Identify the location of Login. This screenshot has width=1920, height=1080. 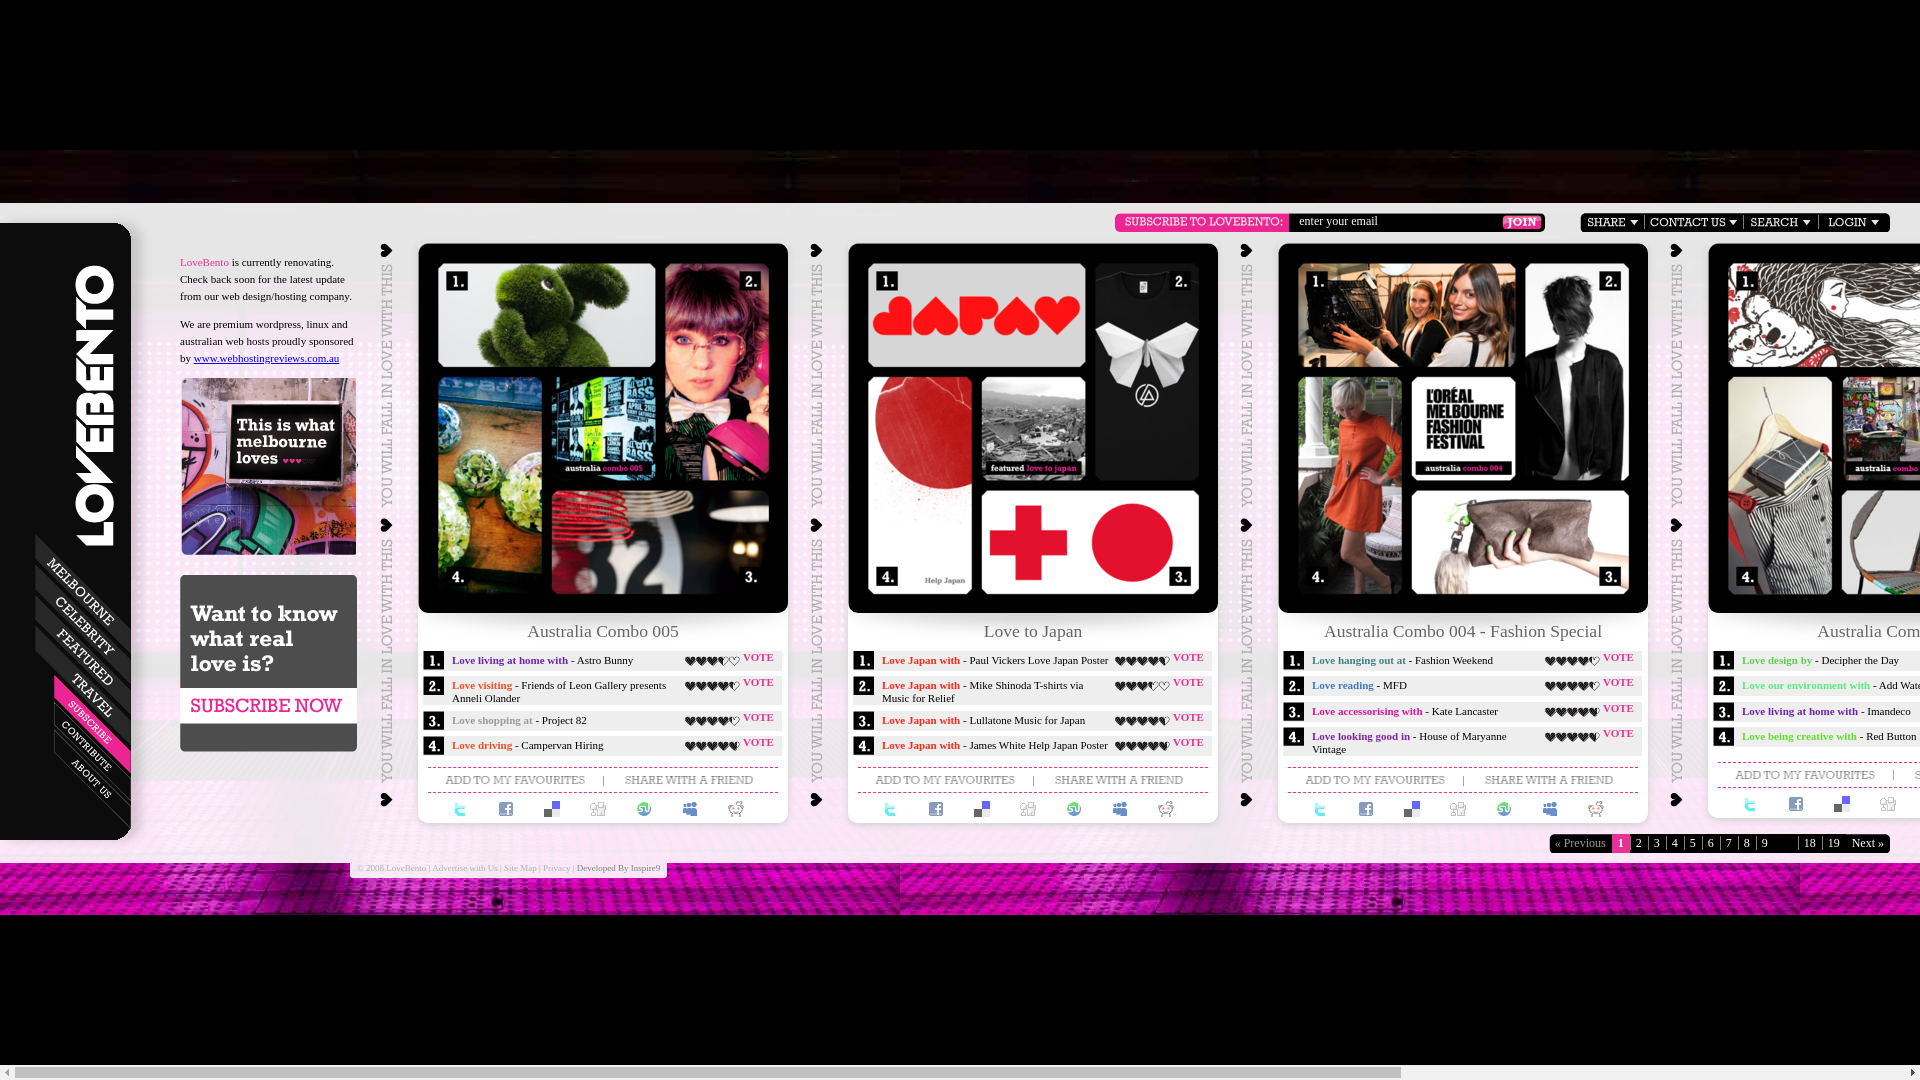
(1852, 222).